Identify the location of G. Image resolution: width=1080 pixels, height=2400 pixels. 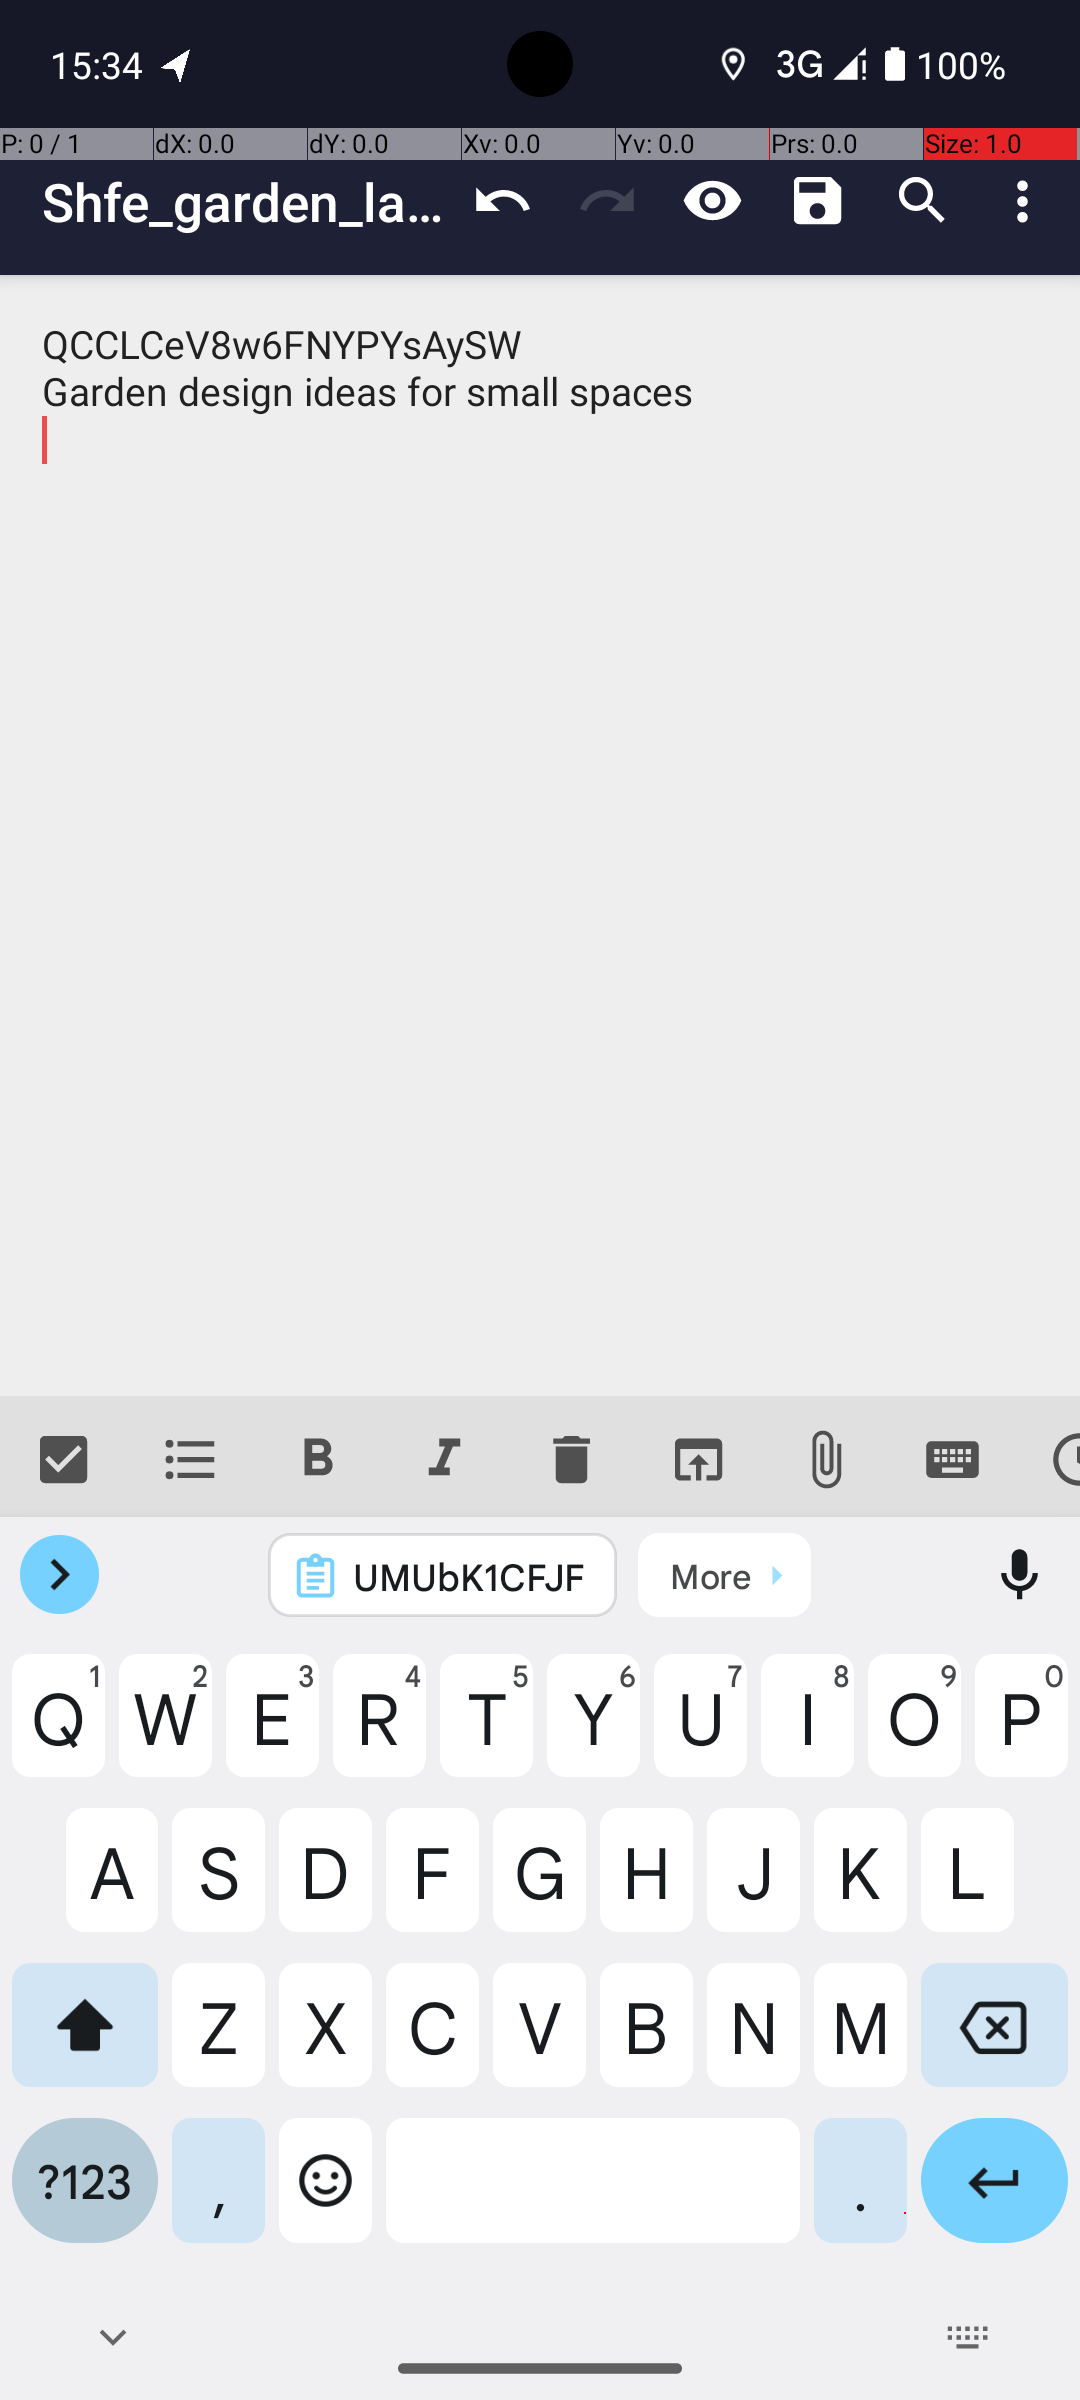
(540, 1886).